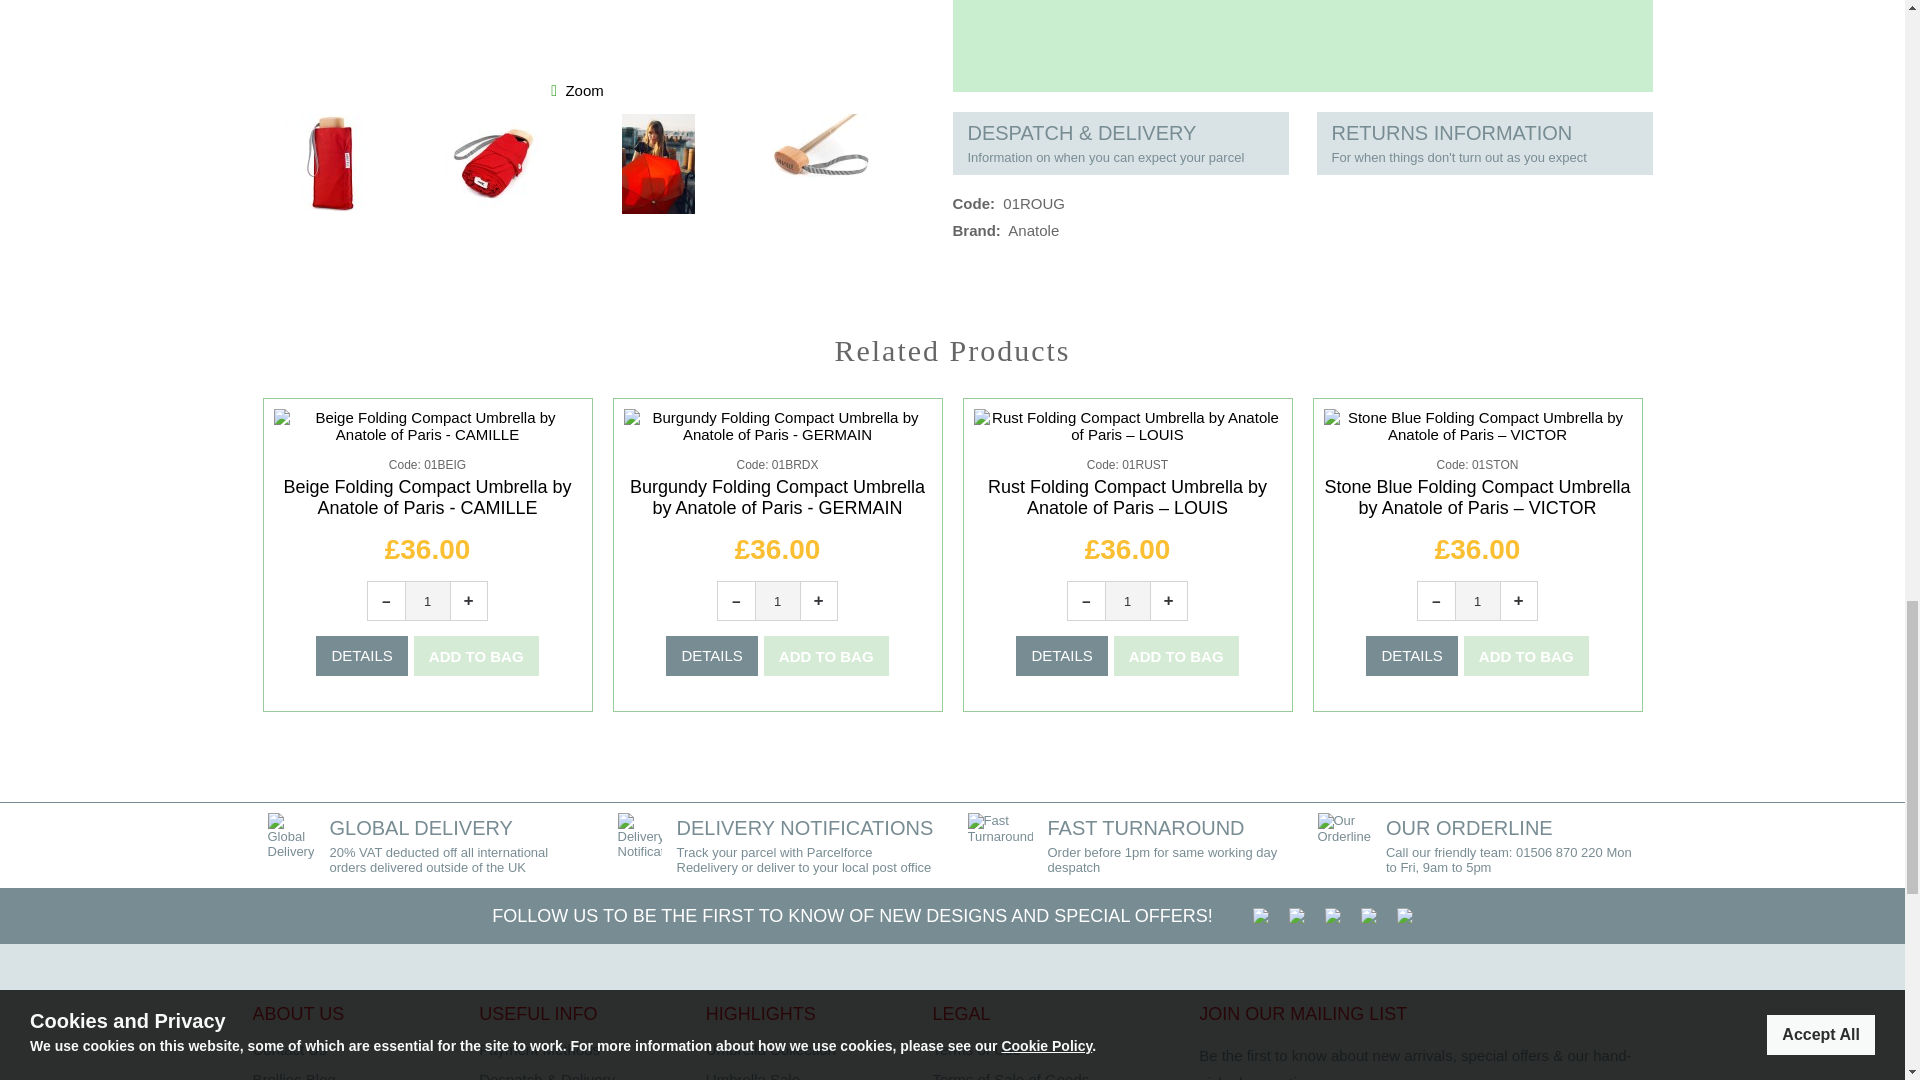 The width and height of the screenshot is (1920, 1080). What do you see at coordinates (426, 498) in the screenshot?
I see `Beige Folding Compact Umbrella by Anatole of Paris - CAMILLE` at bounding box center [426, 498].